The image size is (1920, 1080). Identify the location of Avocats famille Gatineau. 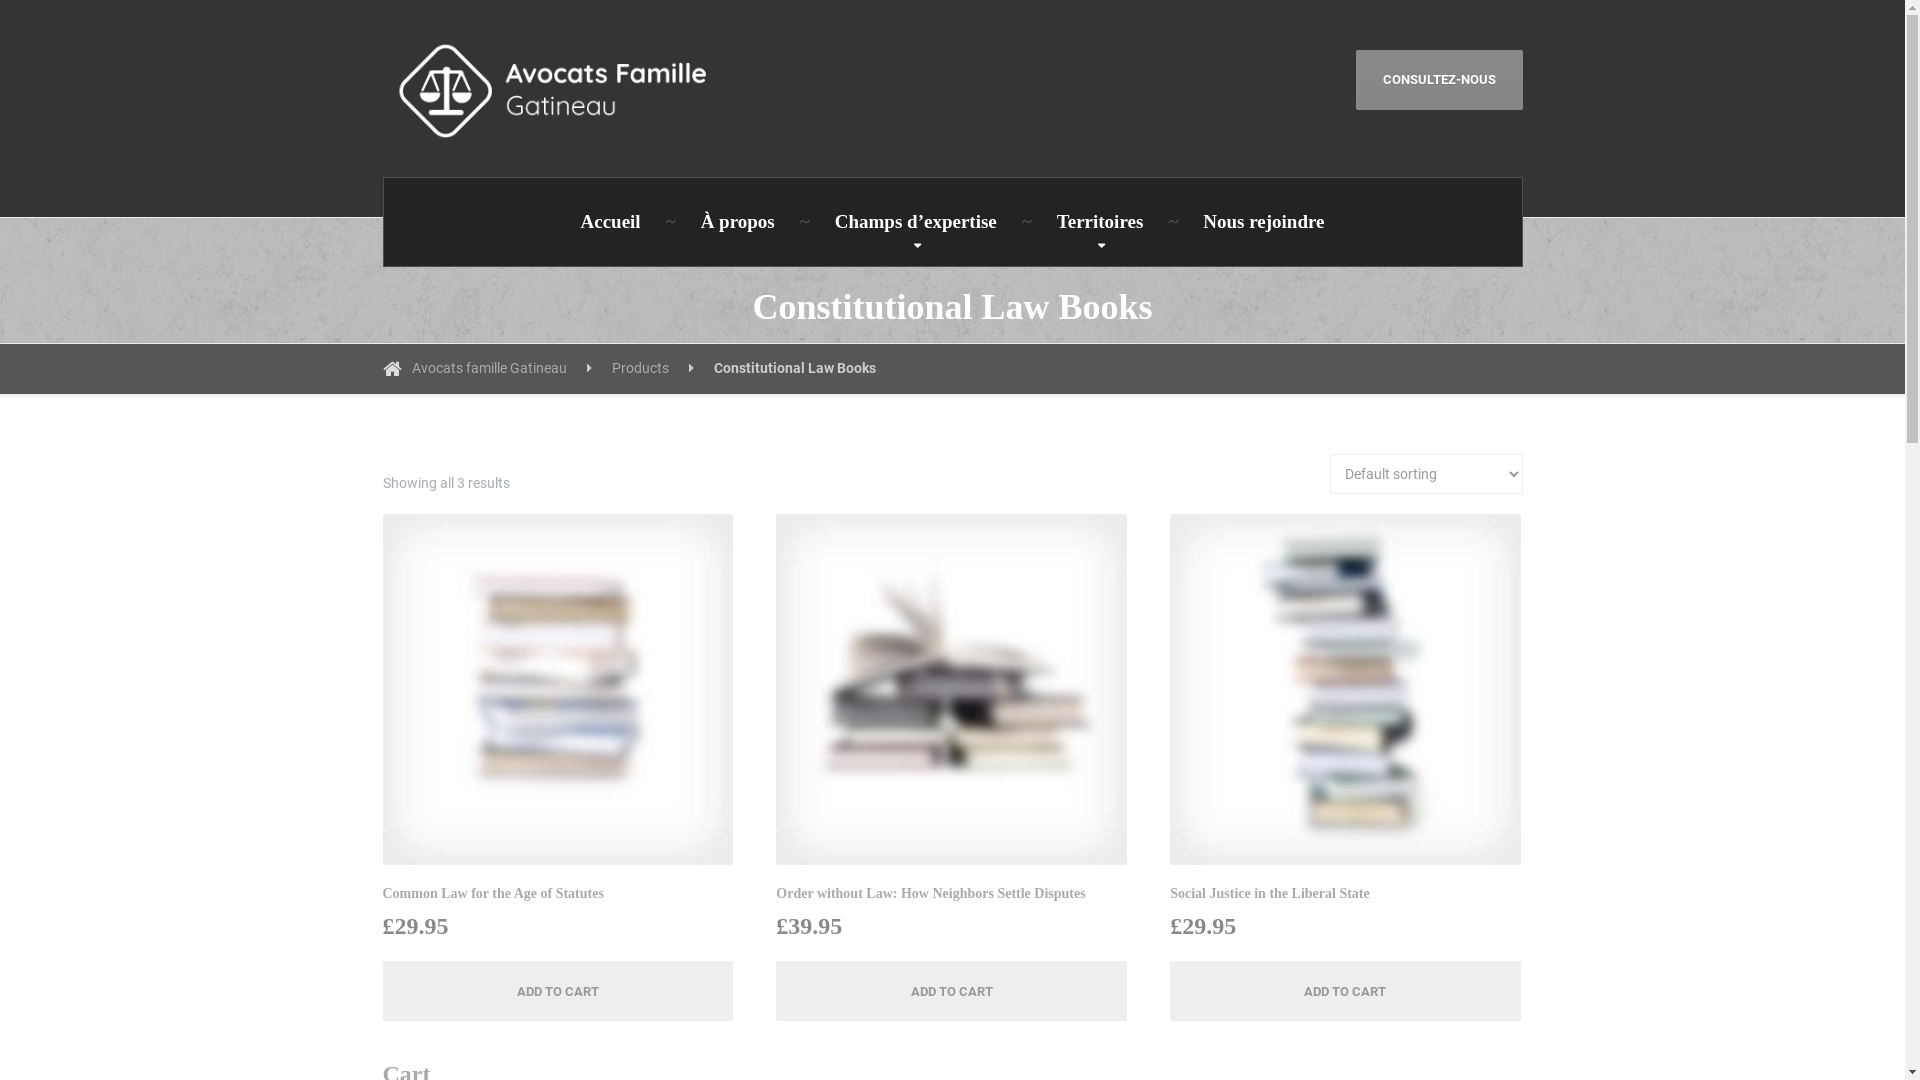
(486, 369).